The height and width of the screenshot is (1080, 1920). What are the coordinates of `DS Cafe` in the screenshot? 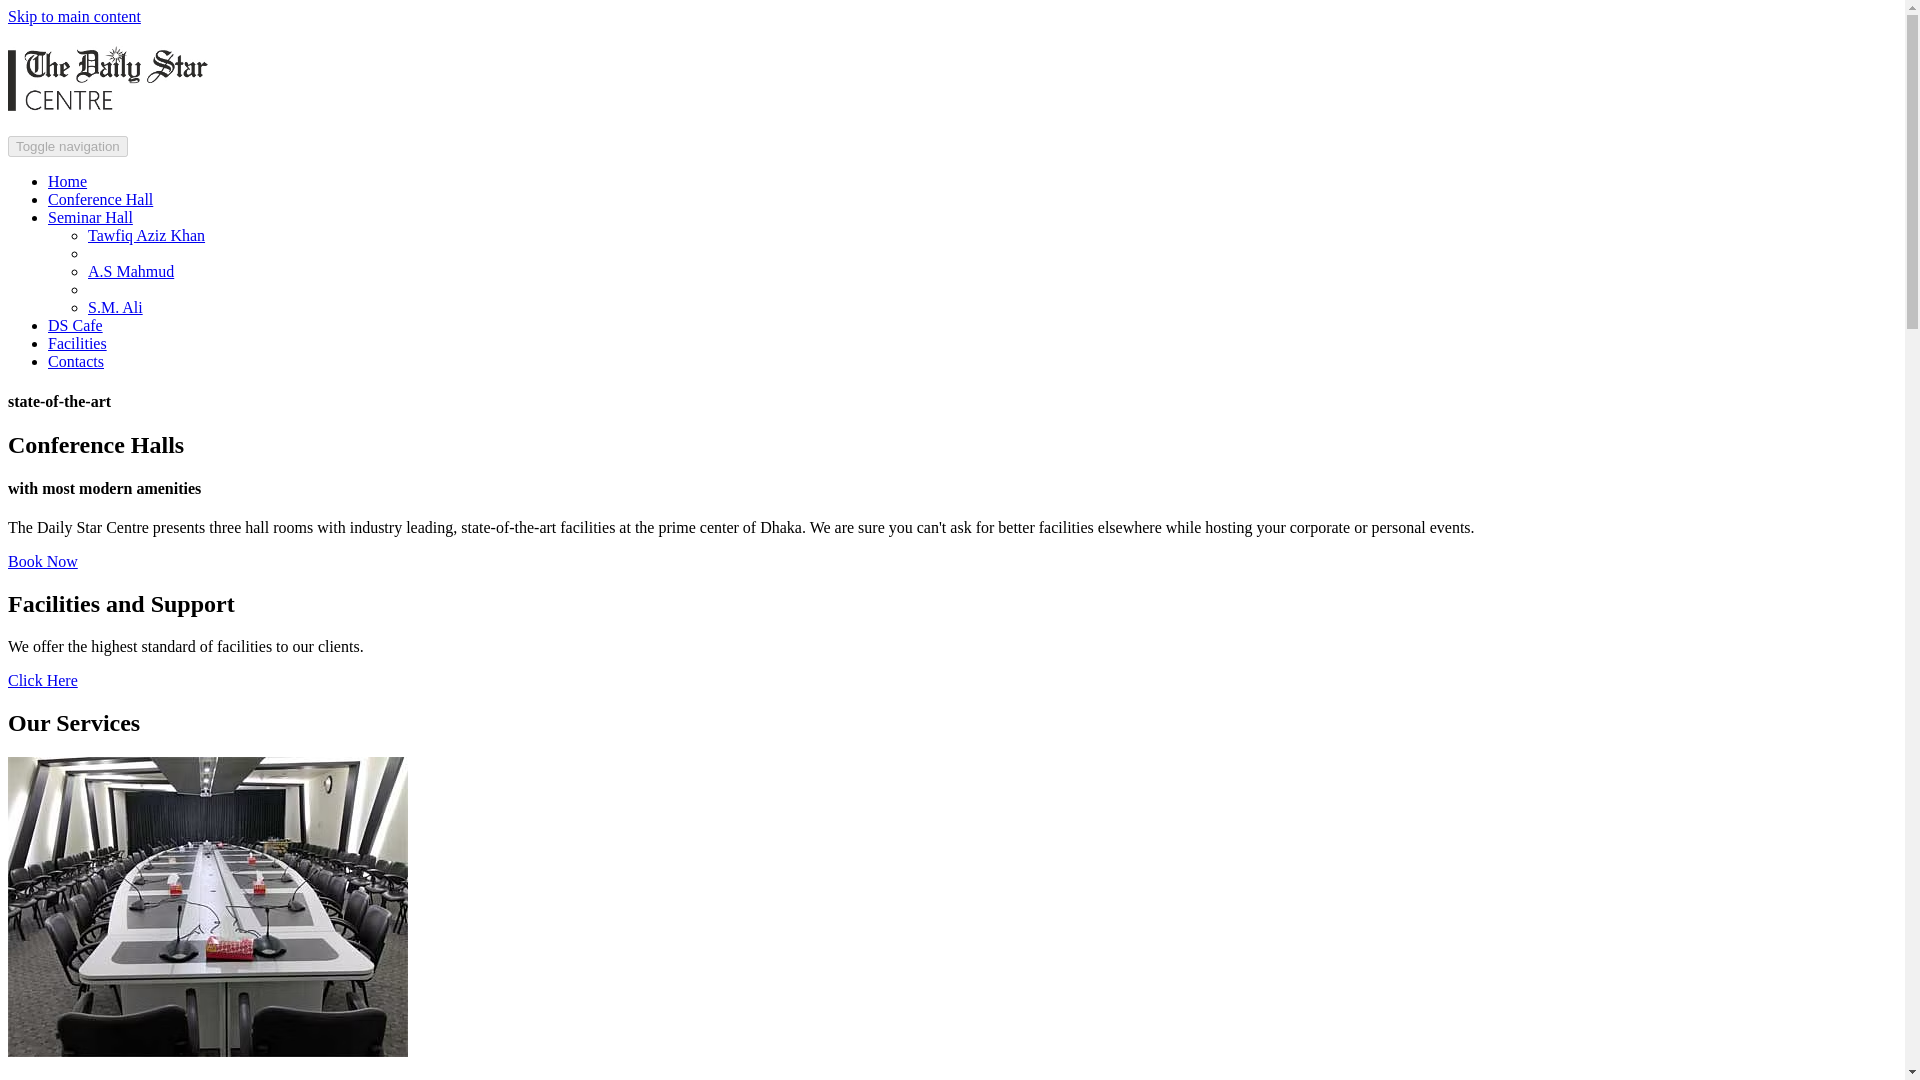 It's located at (76, 325).